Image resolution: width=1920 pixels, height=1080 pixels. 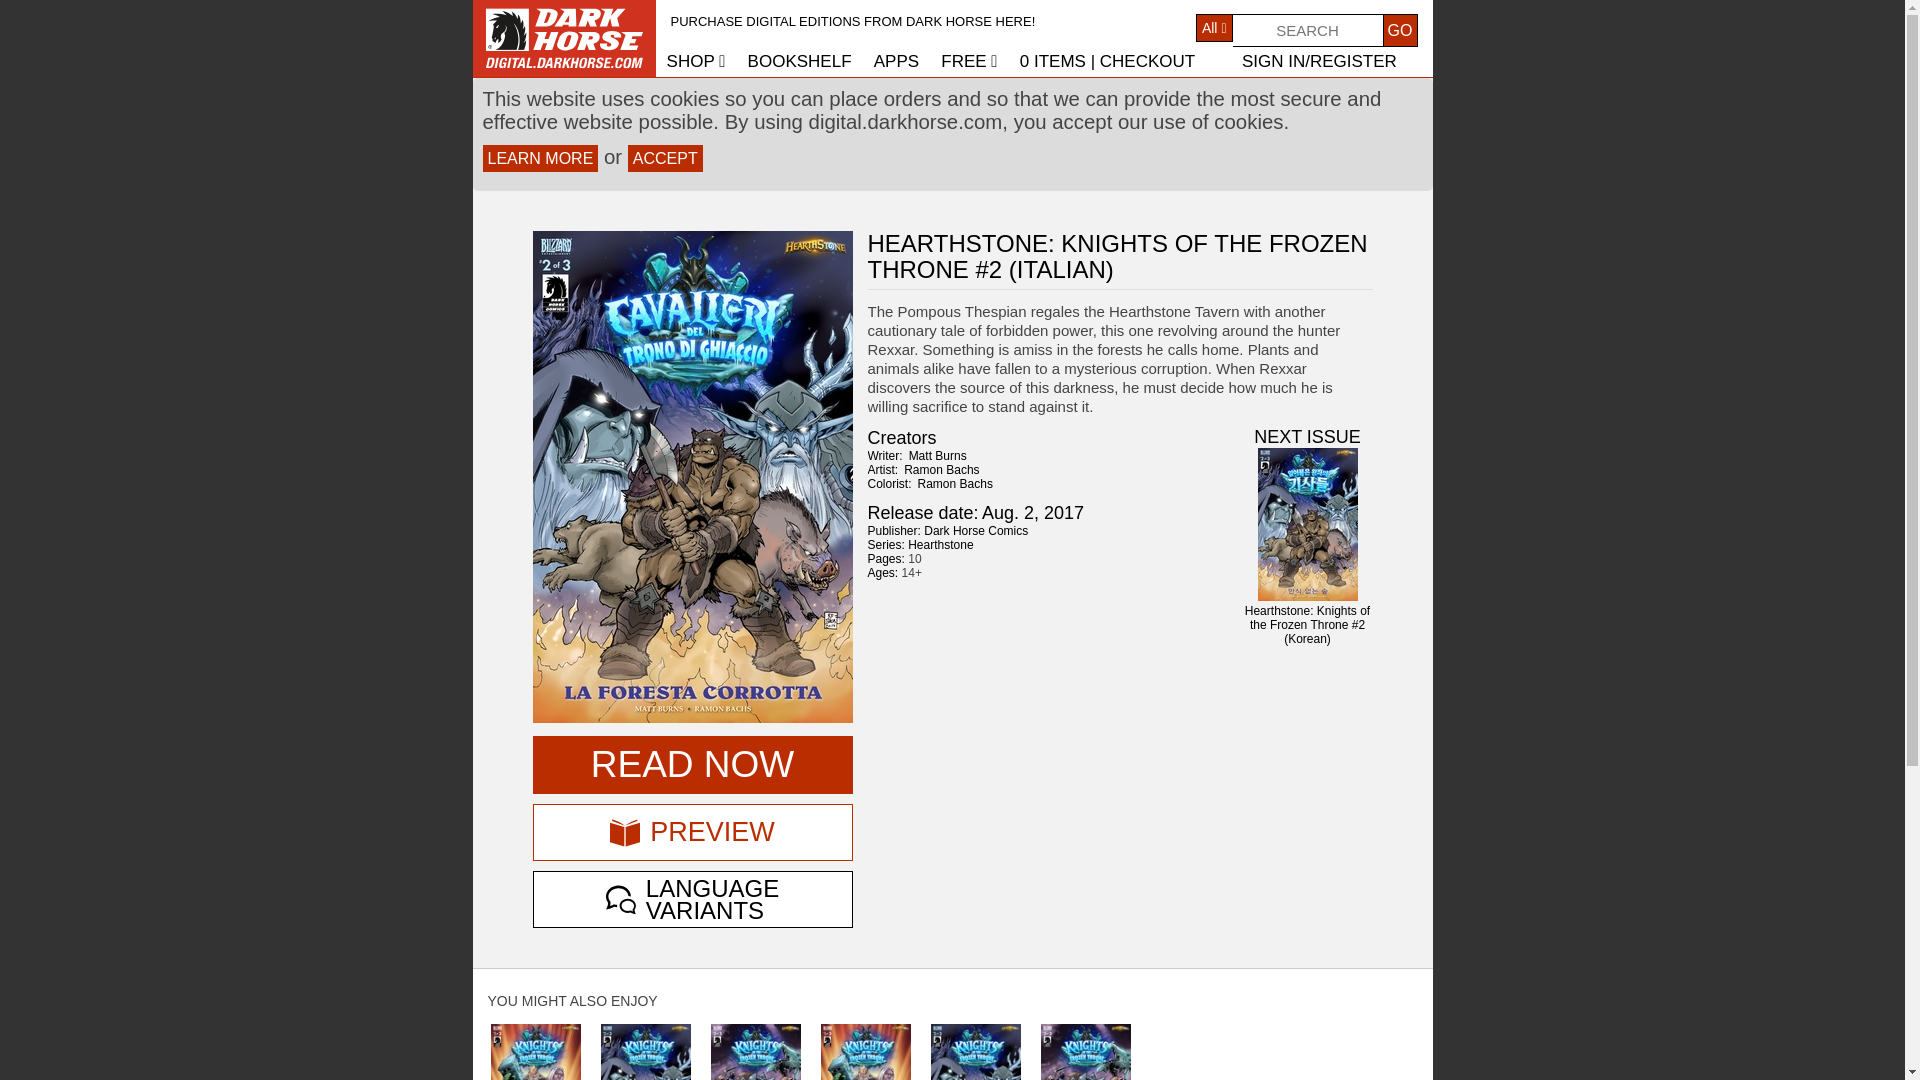 What do you see at coordinates (896, 61) in the screenshot?
I see `APPS` at bounding box center [896, 61].